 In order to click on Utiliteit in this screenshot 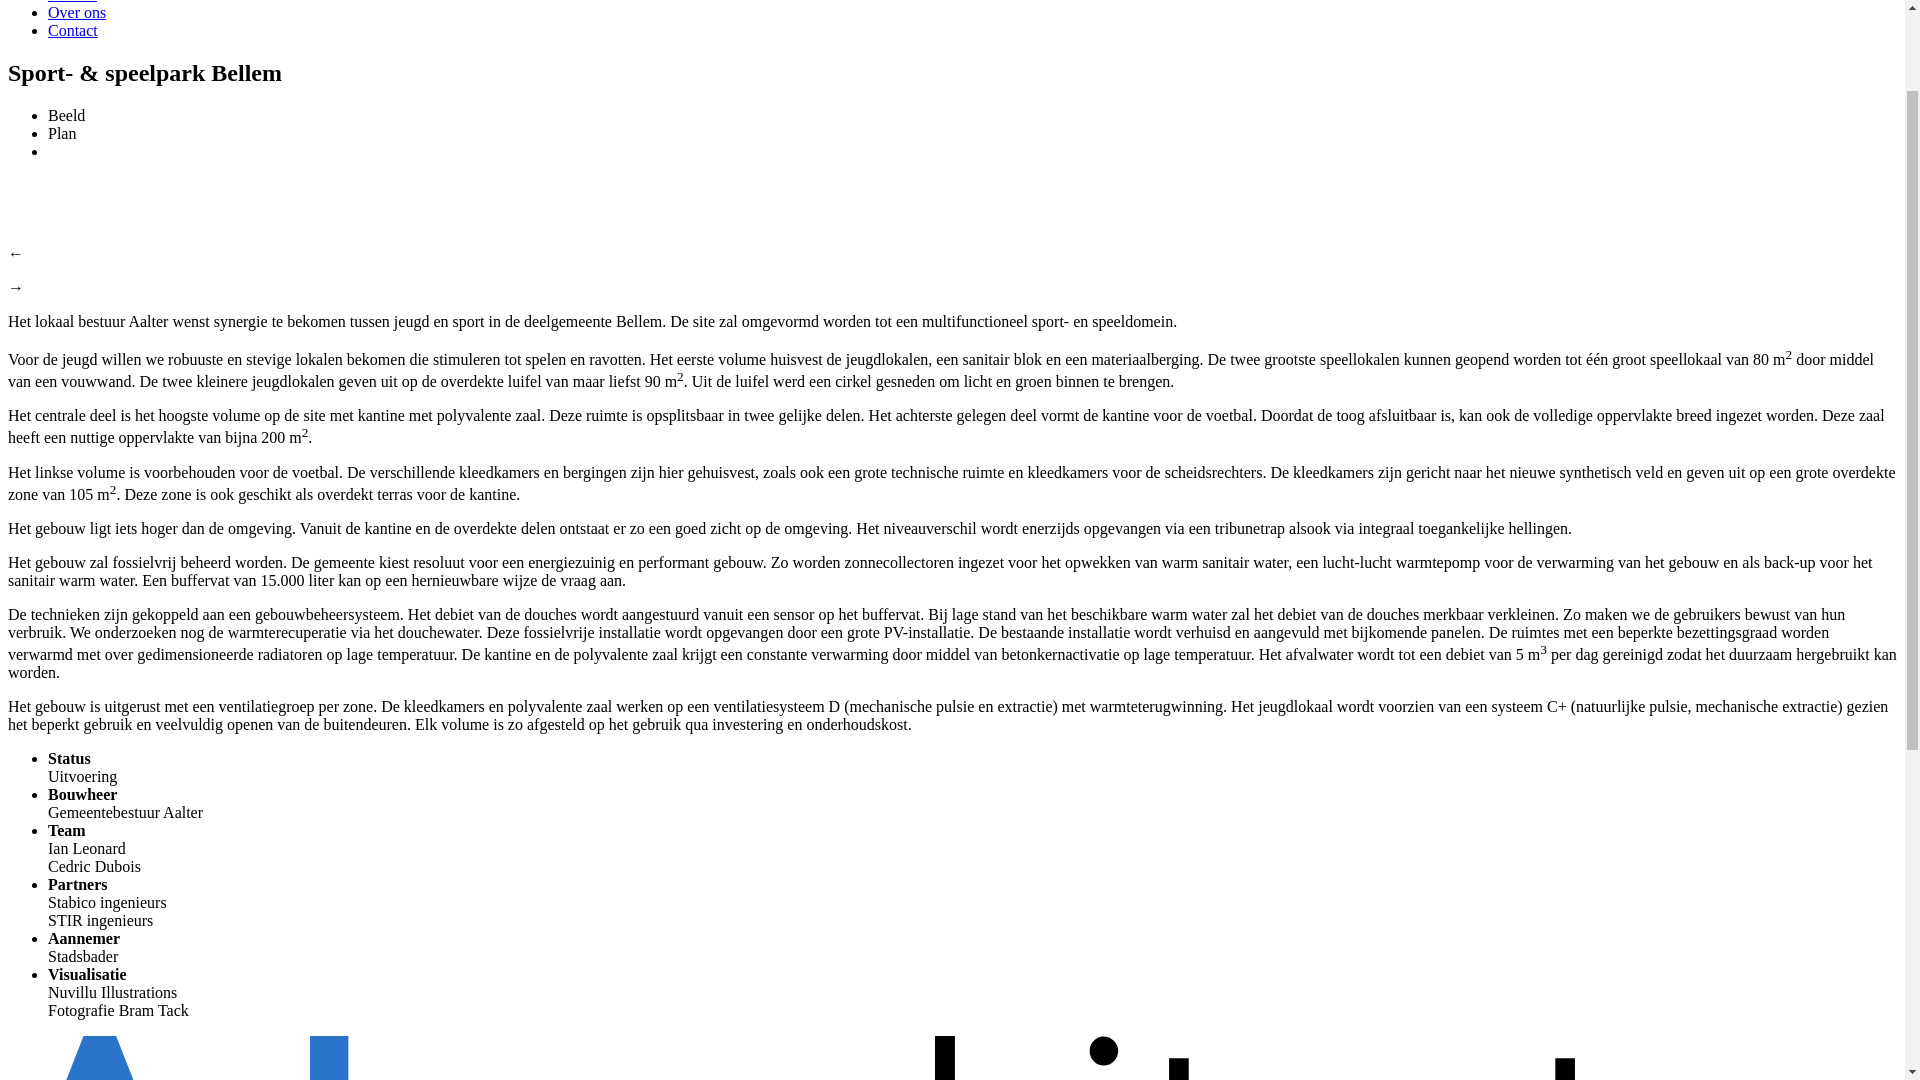, I will do `click(73, 86)`.